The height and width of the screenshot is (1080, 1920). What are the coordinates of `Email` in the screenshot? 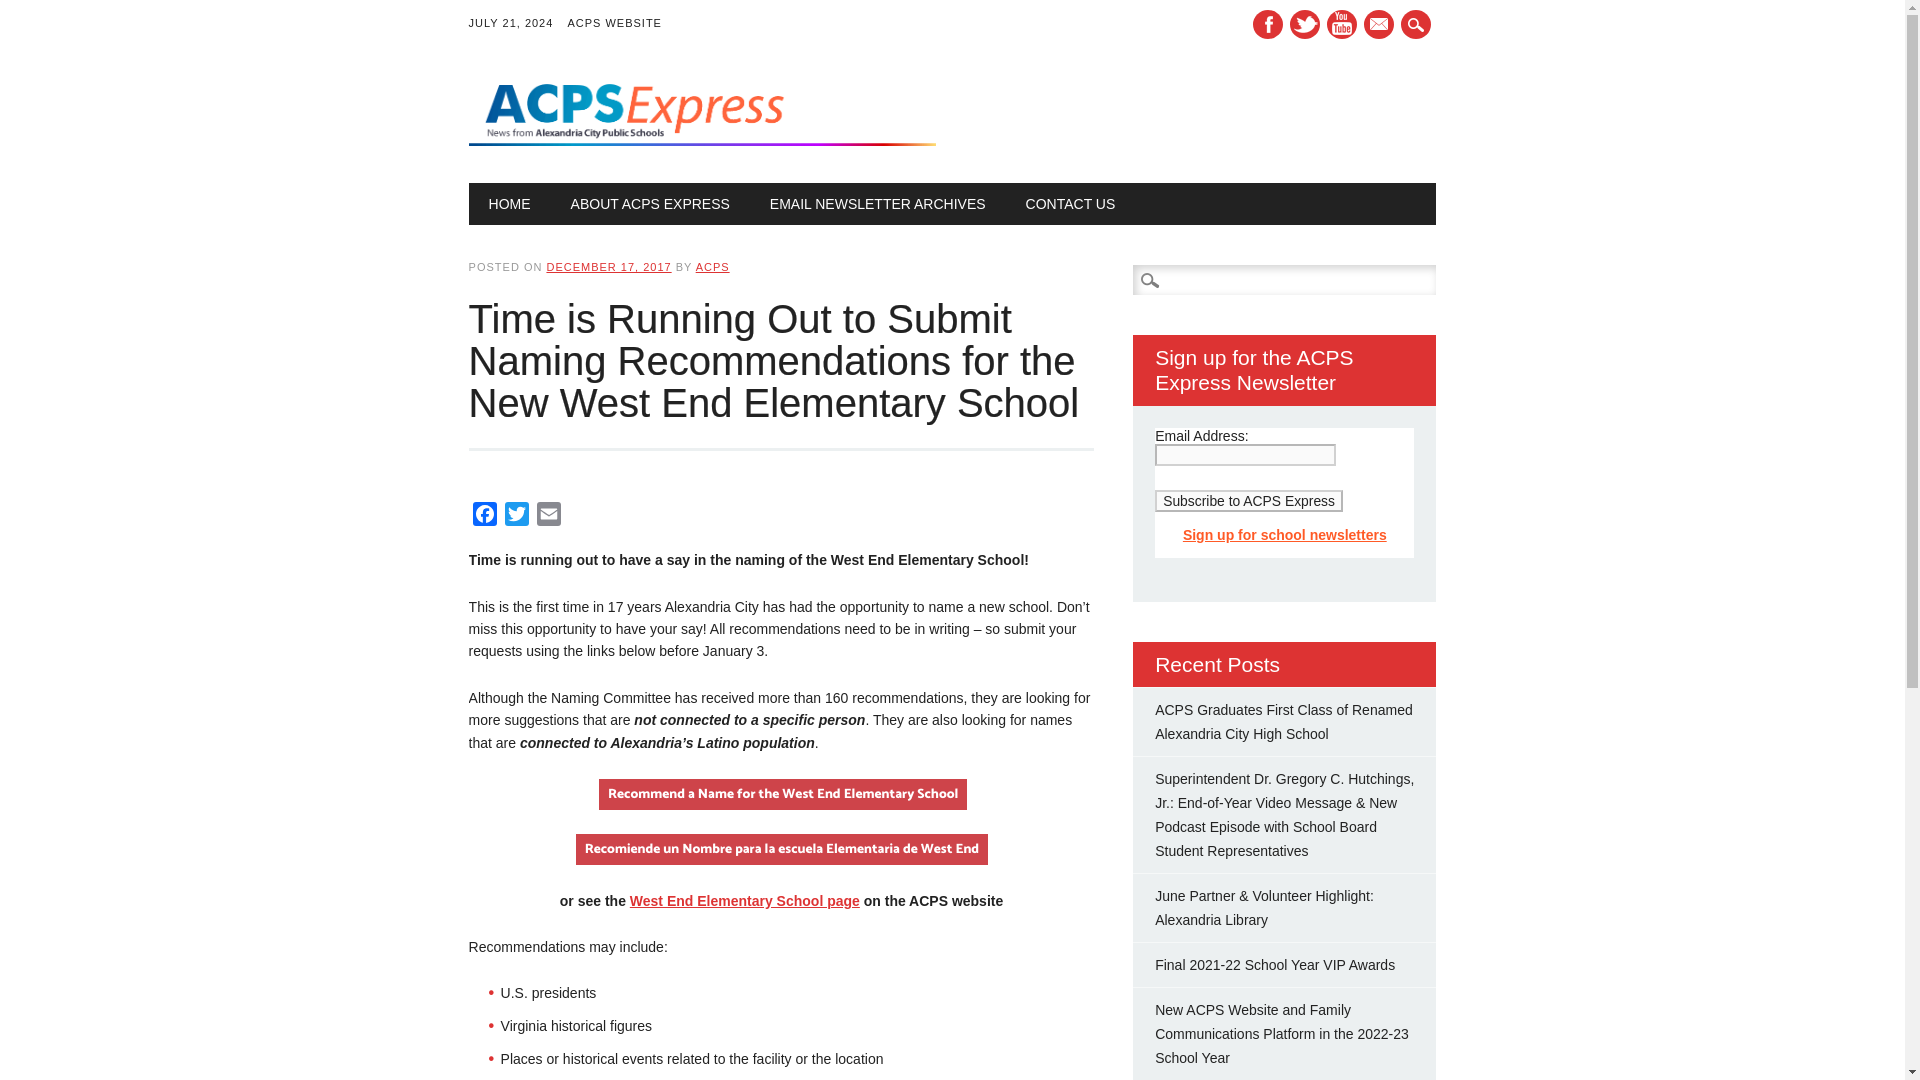 It's located at (548, 518).